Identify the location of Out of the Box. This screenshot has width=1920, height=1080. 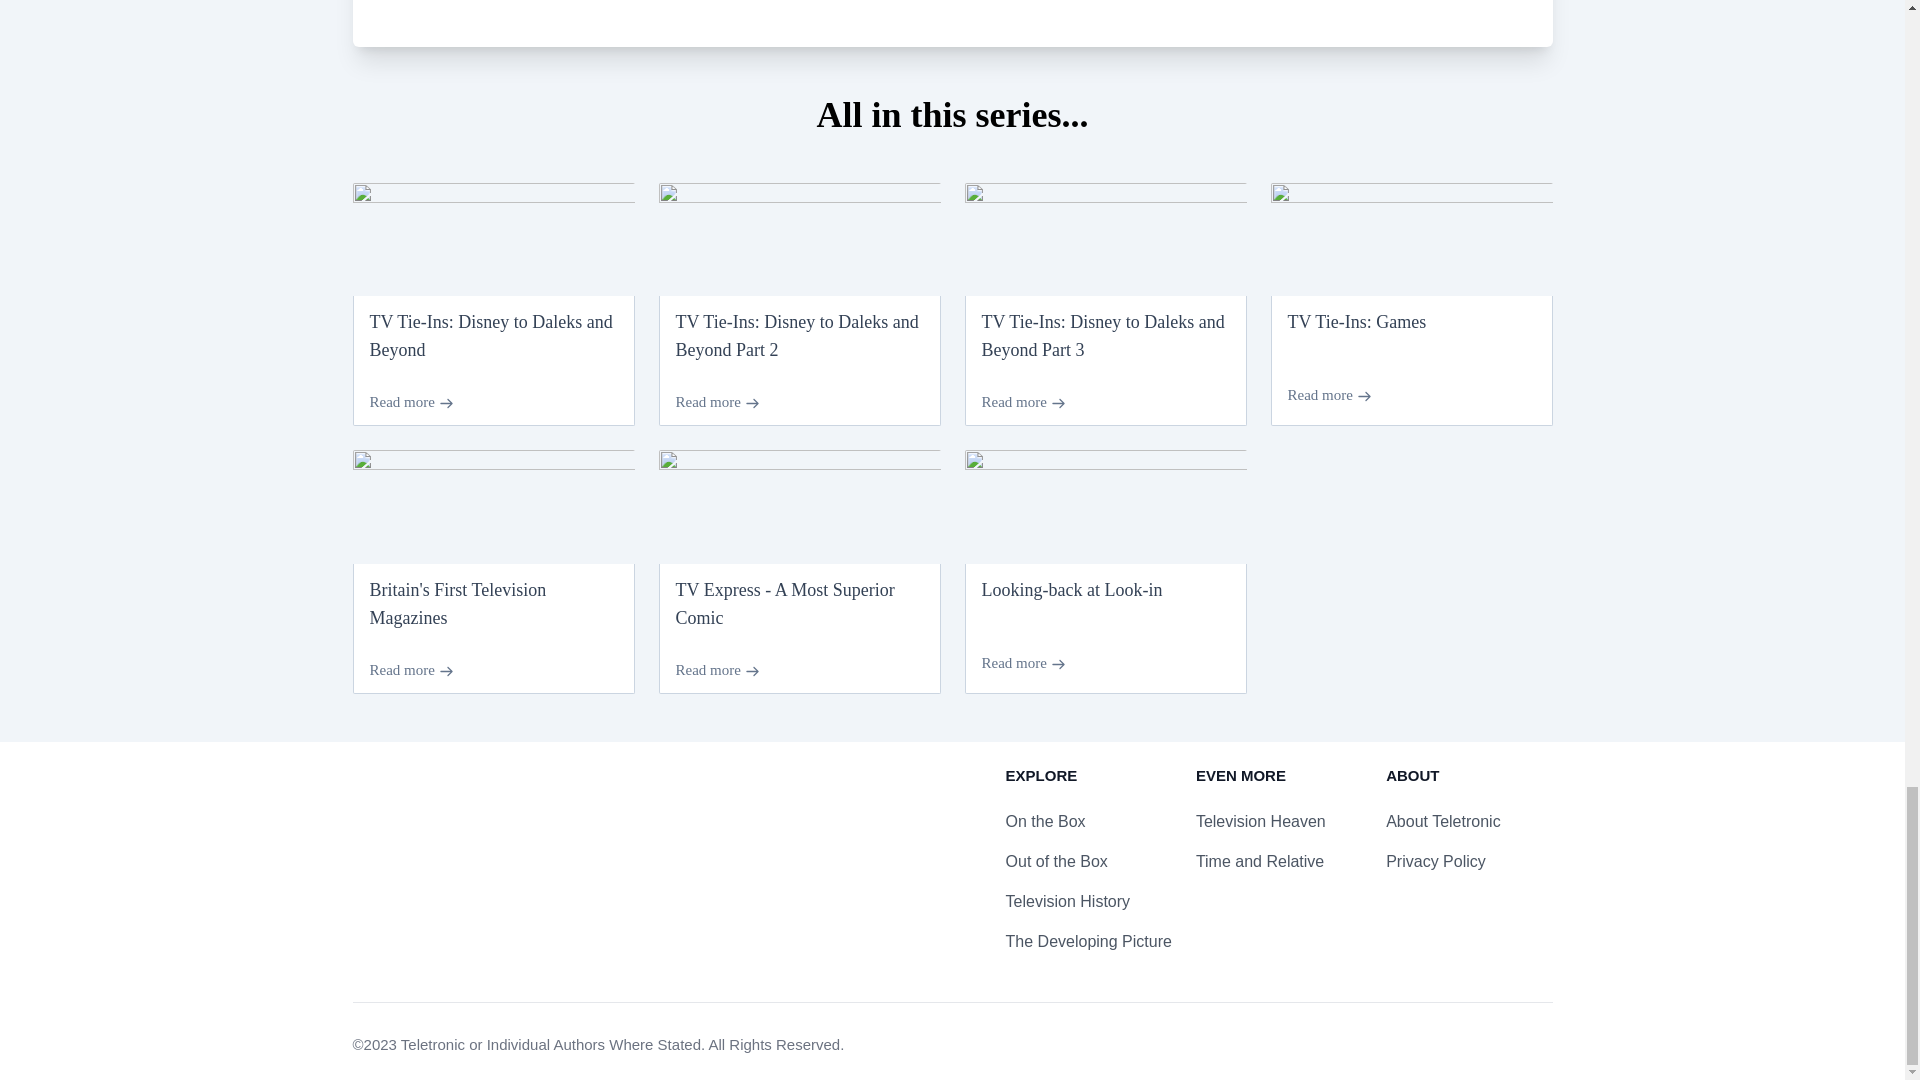
(1056, 862).